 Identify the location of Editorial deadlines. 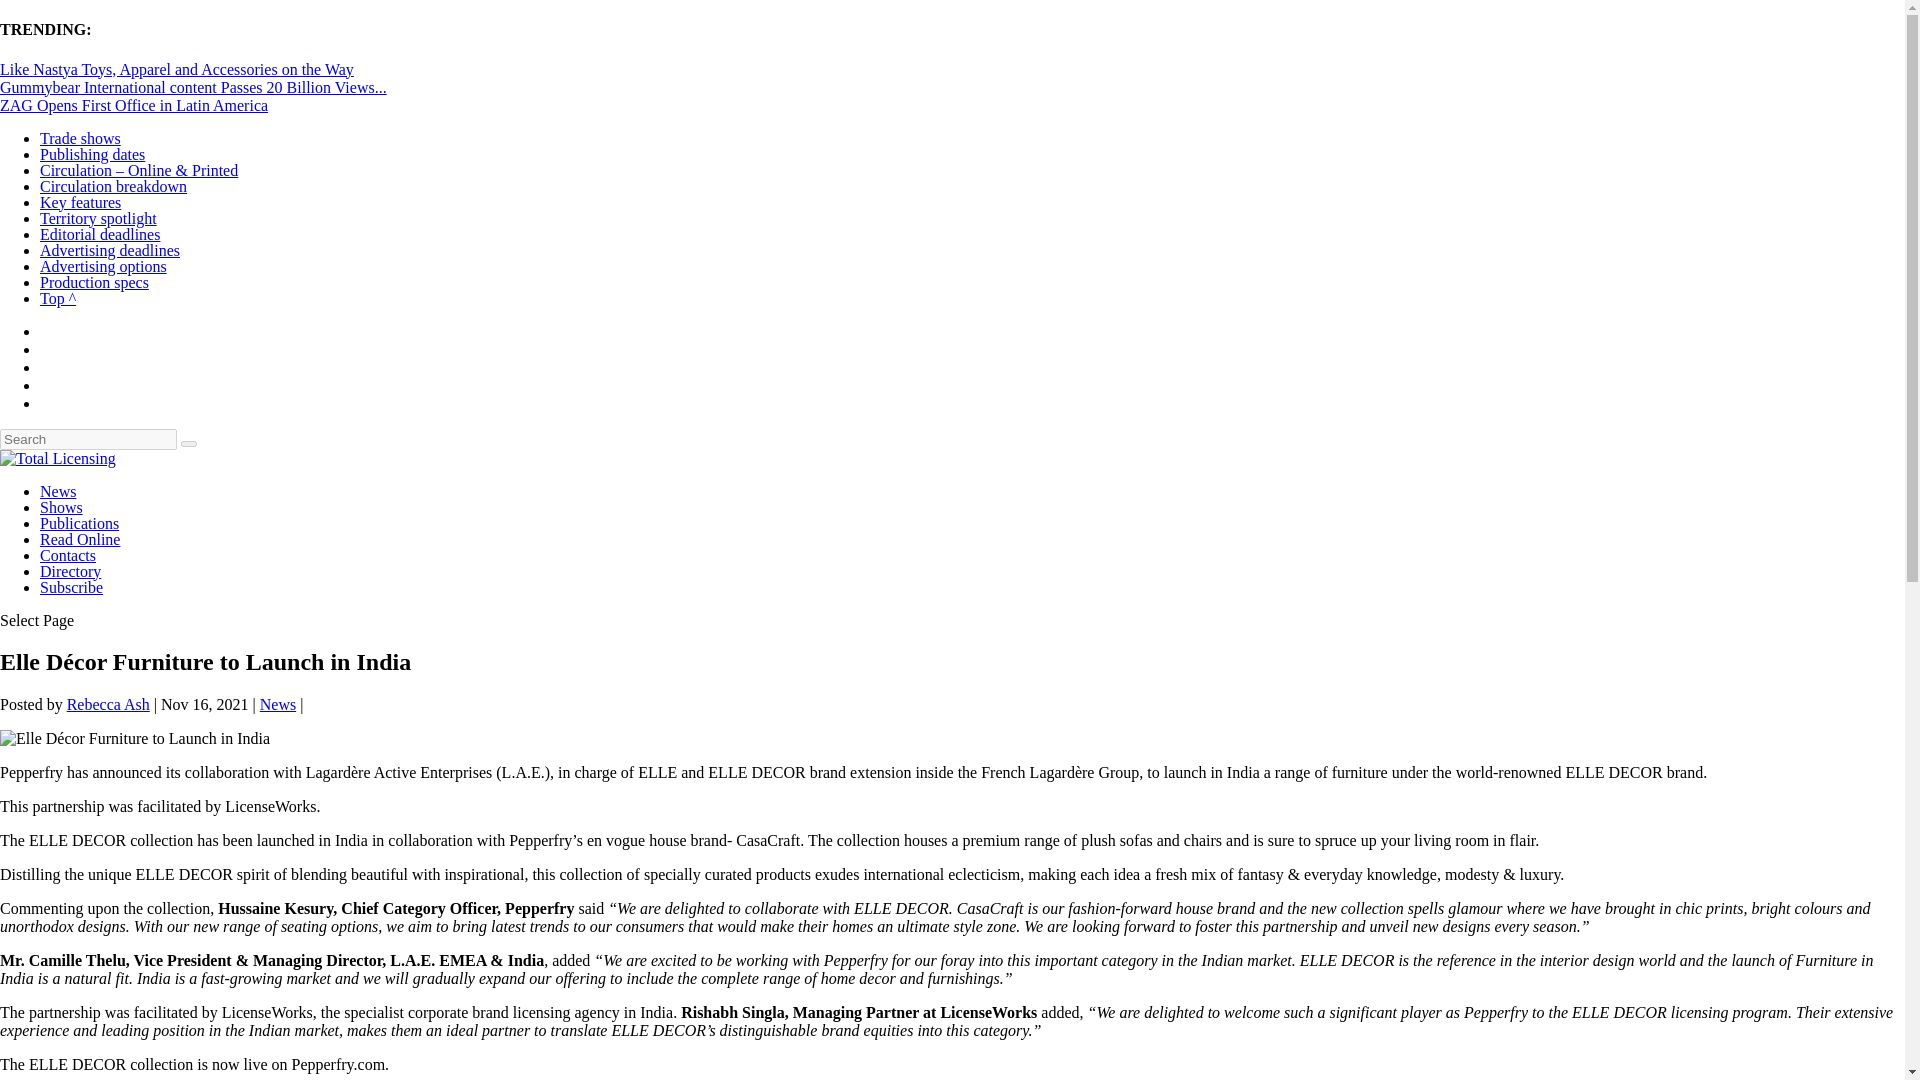
(100, 234).